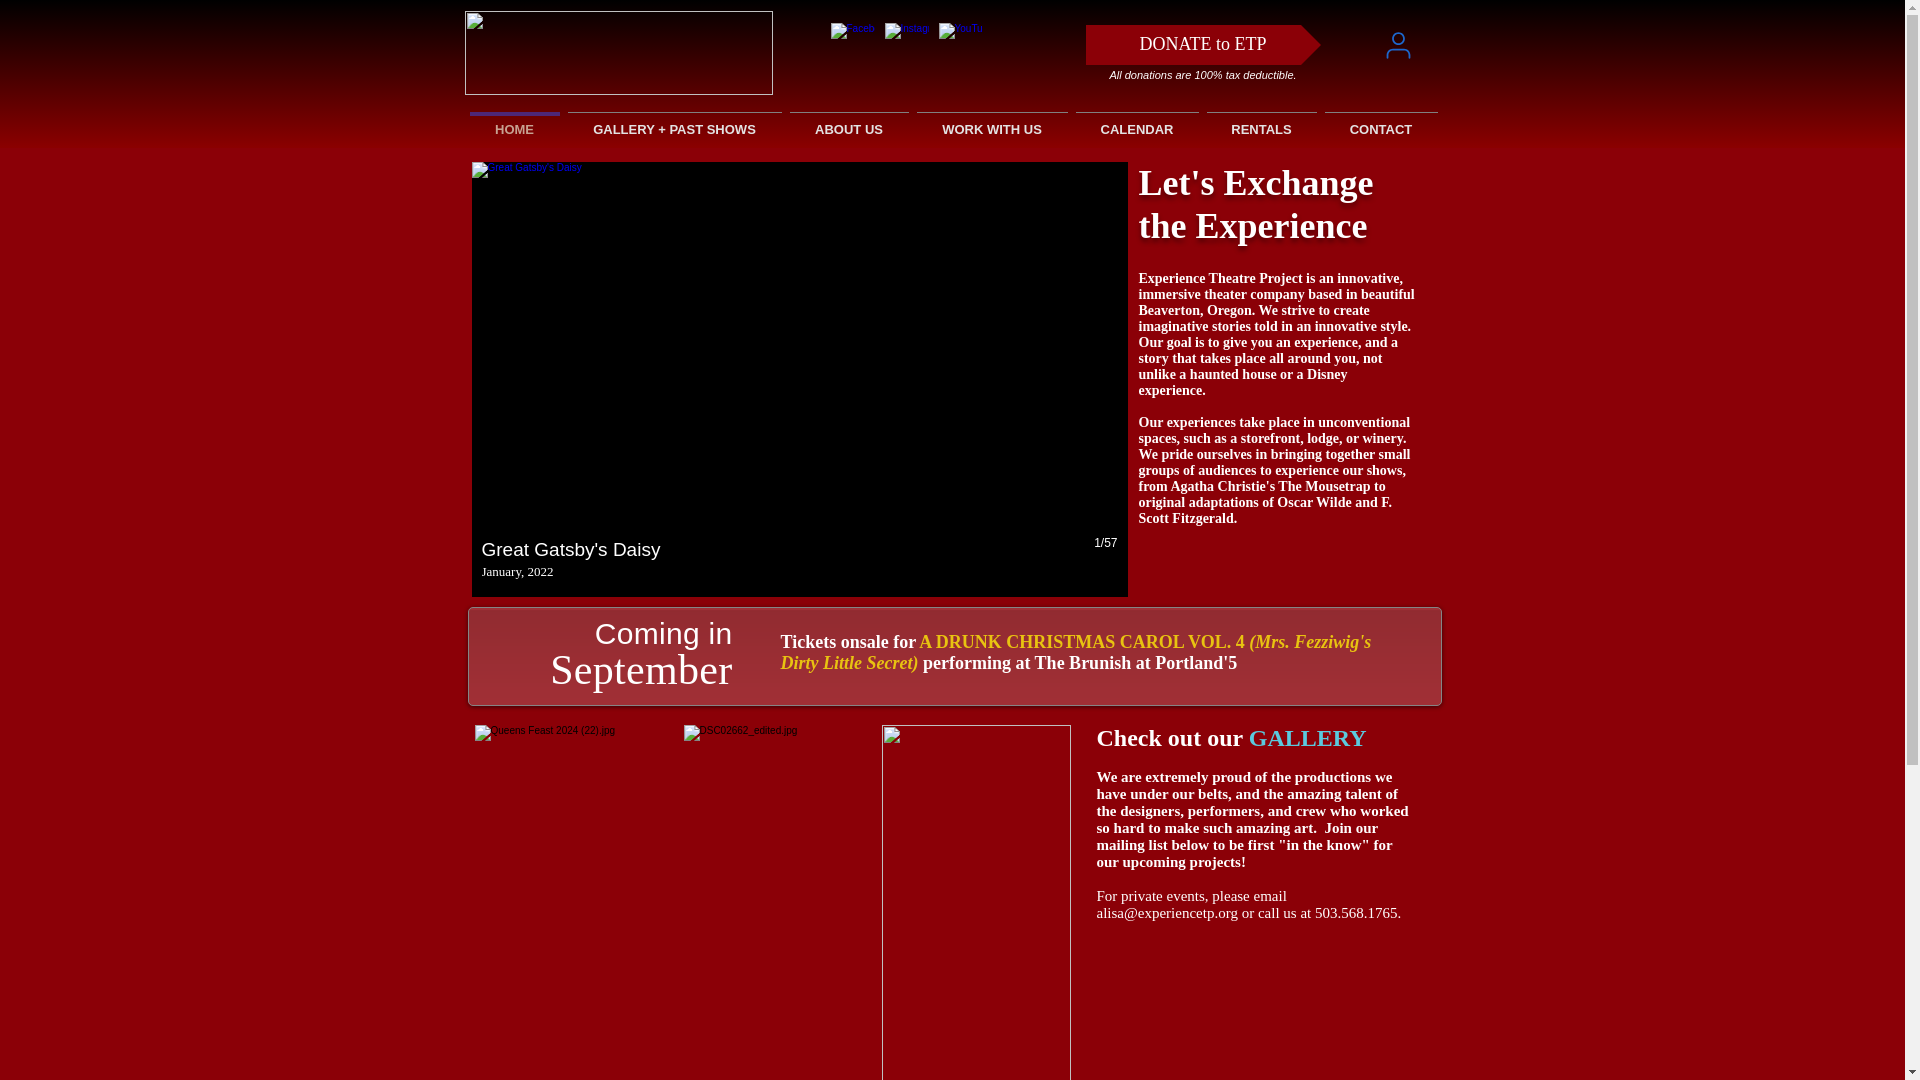 The image size is (1920, 1080). What do you see at coordinates (1380, 120) in the screenshot?
I see `CONTACT` at bounding box center [1380, 120].